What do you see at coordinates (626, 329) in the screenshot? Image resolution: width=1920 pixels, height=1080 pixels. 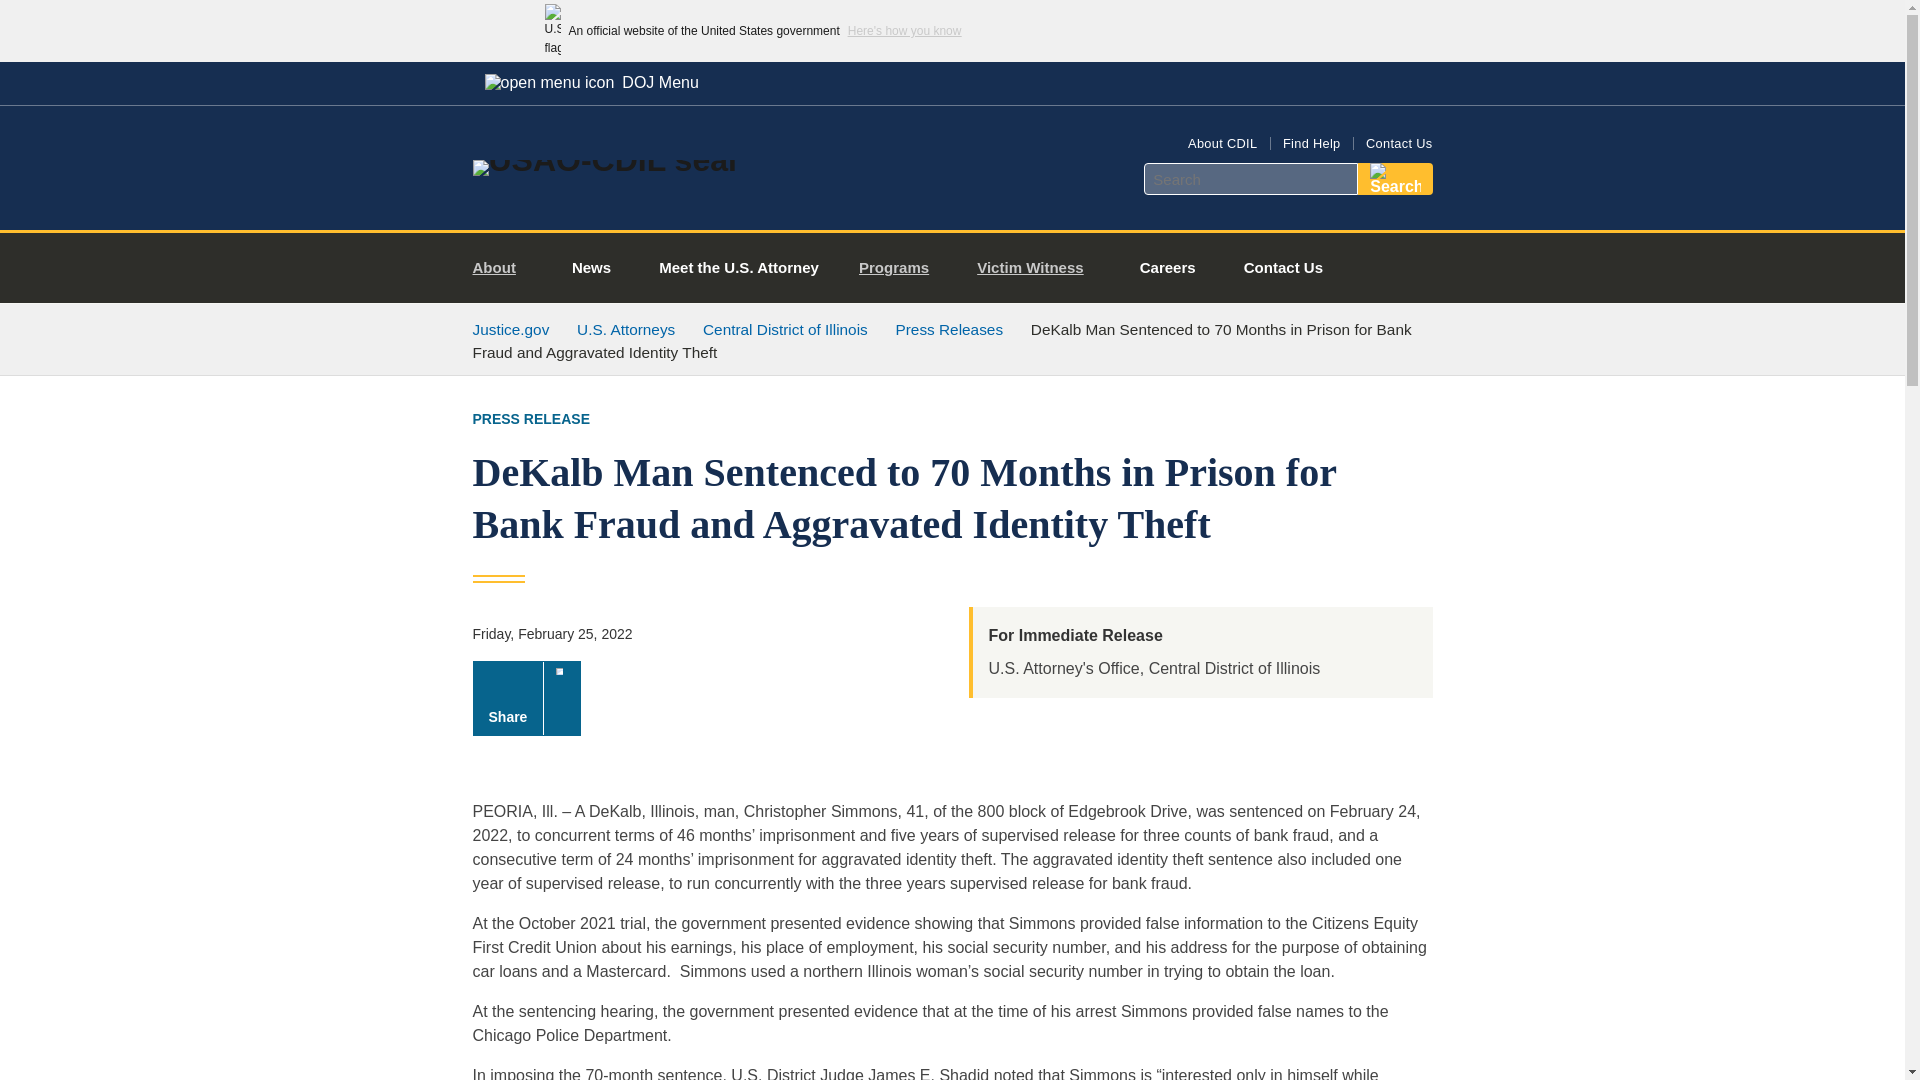 I see `U.S. Attorneys` at bounding box center [626, 329].